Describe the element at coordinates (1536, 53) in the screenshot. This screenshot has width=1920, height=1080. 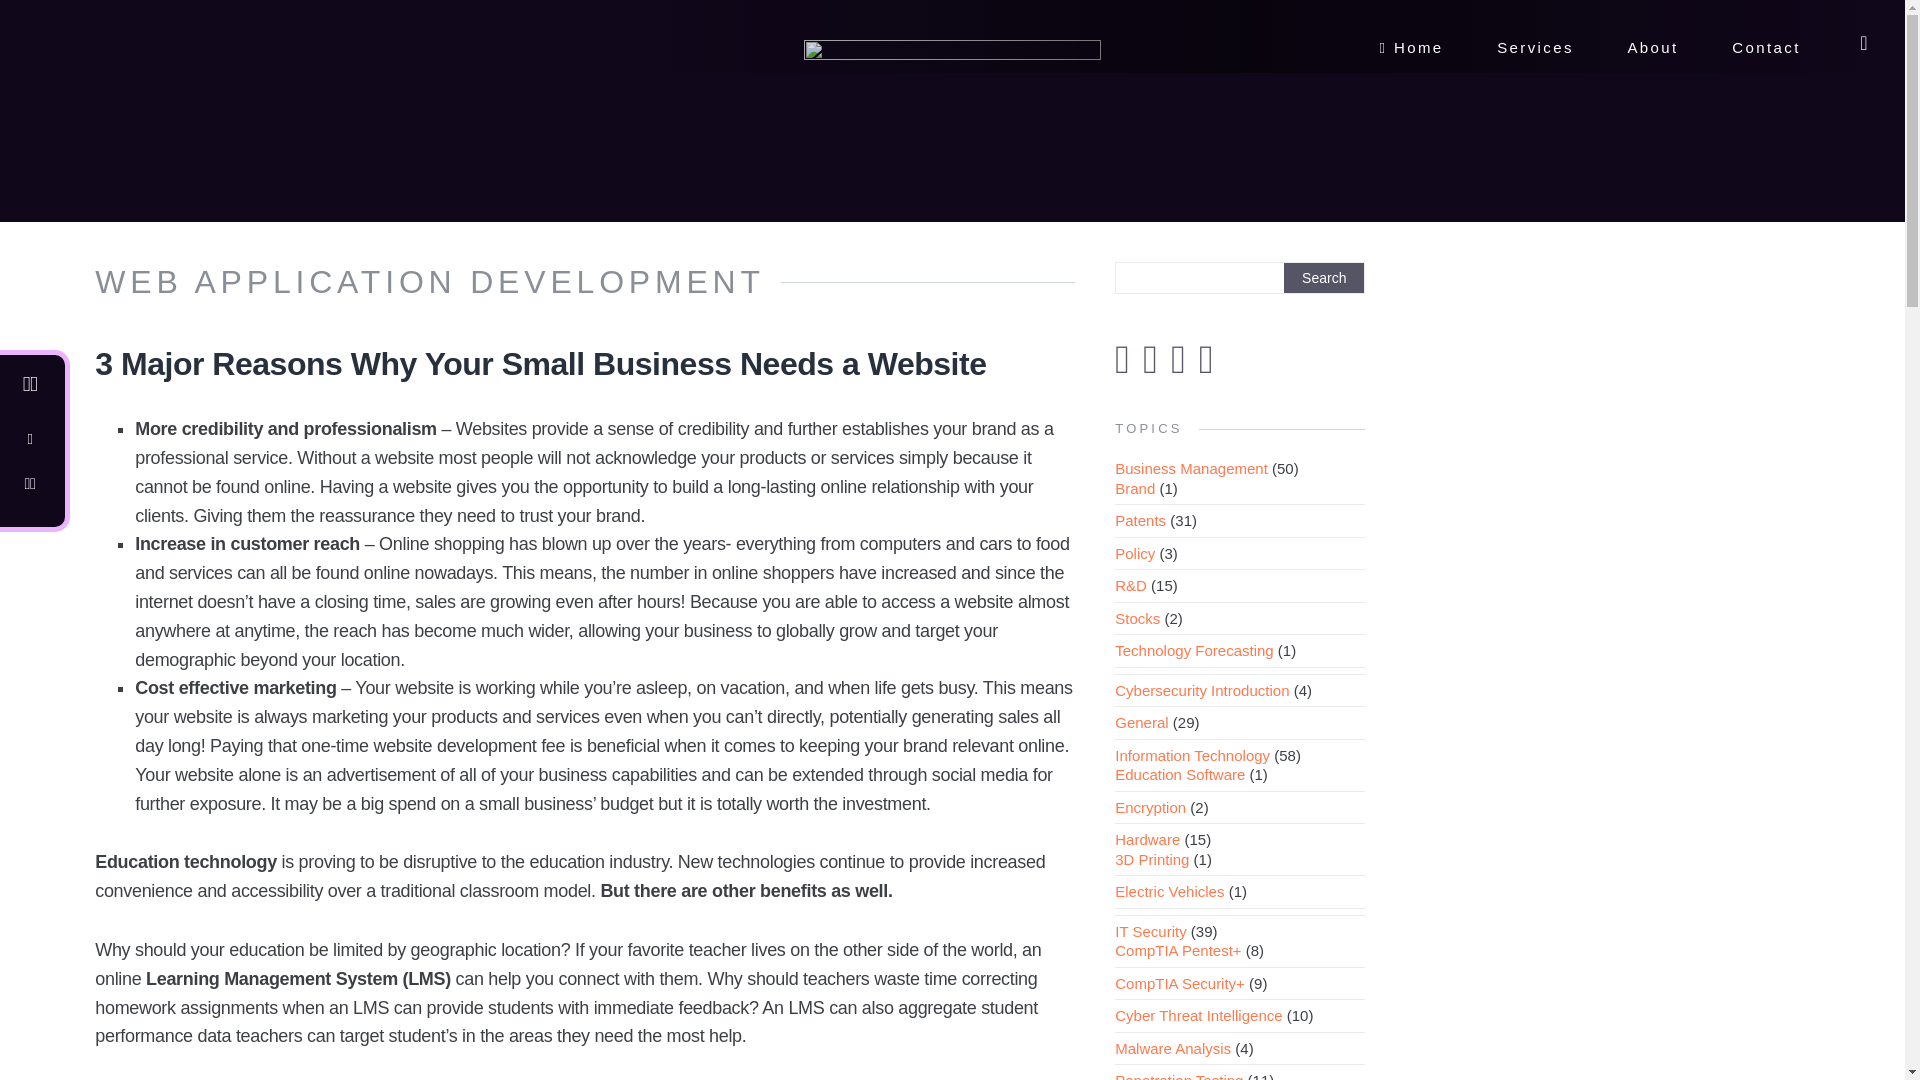
I see `Services` at that location.